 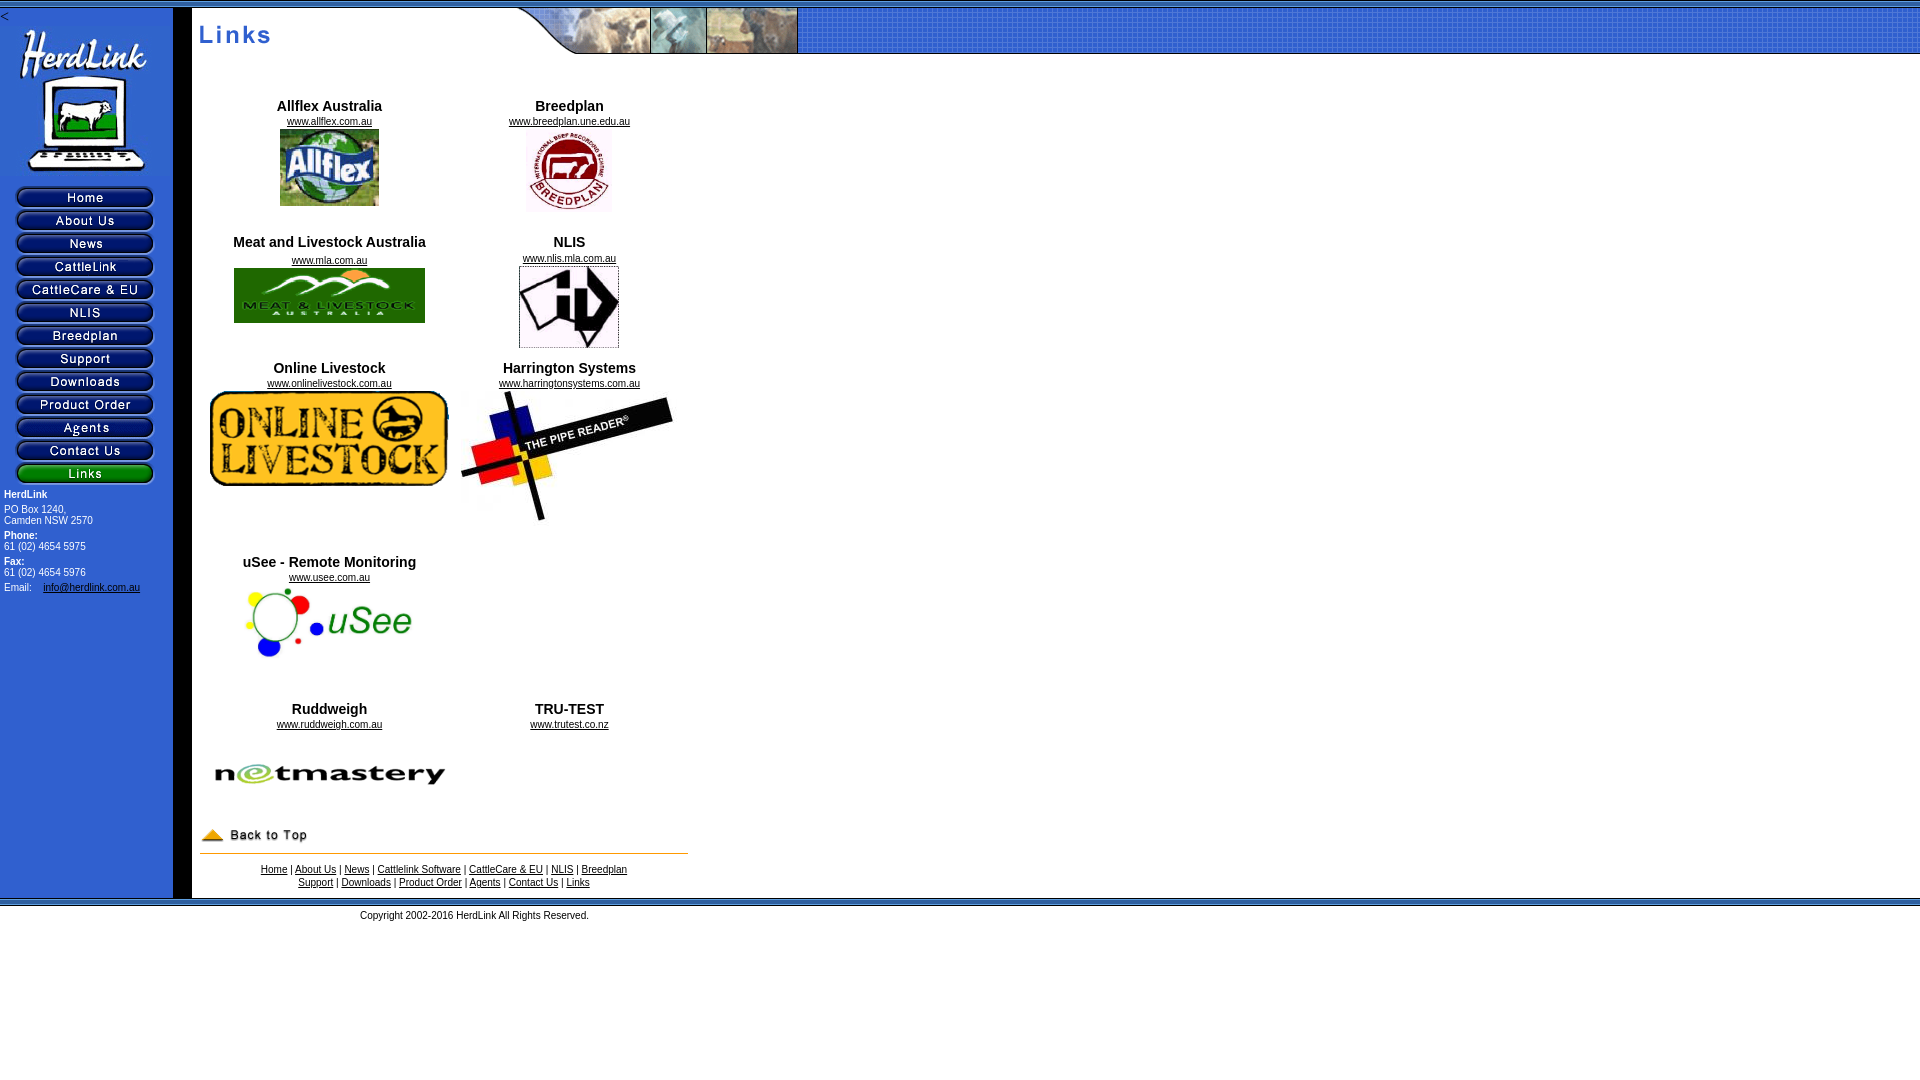 What do you see at coordinates (316, 870) in the screenshot?
I see `About Us` at bounding box center [316, 870].